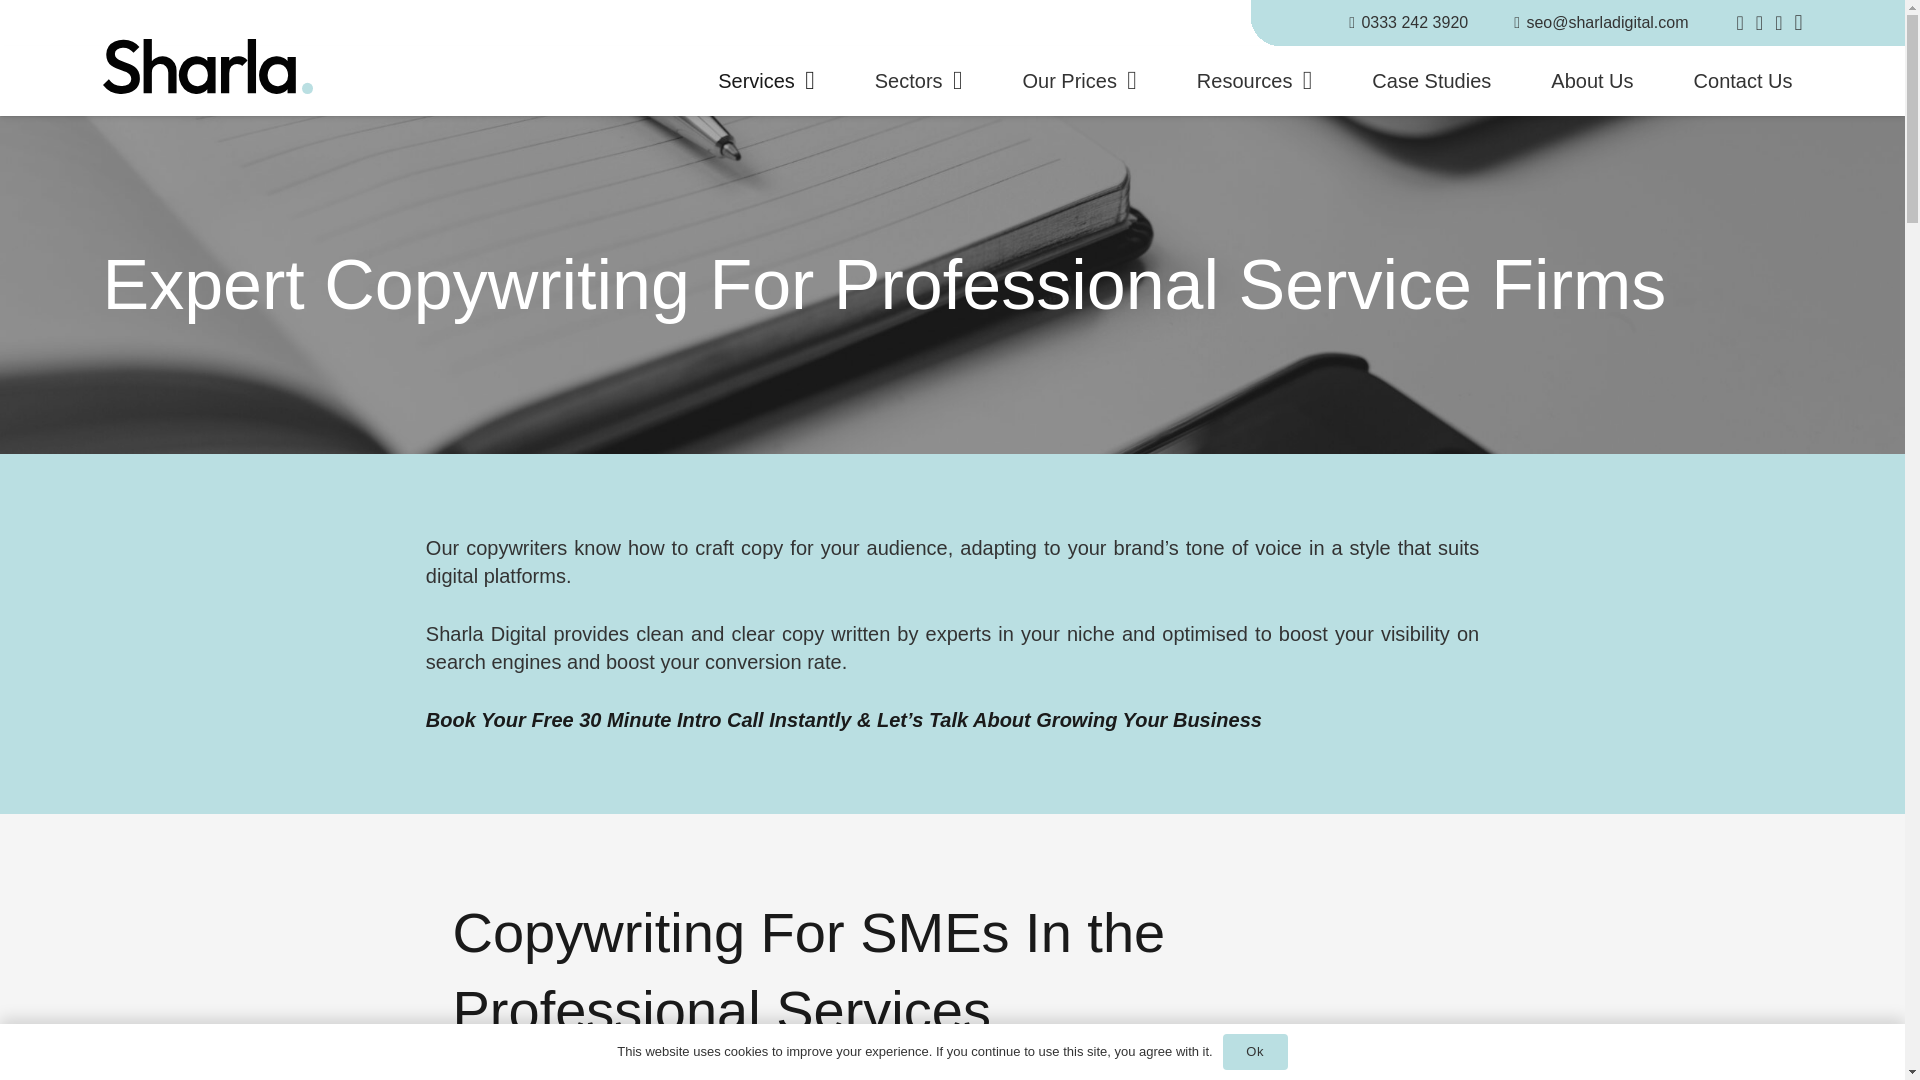 The height and width of the screenshot is (1080, 1920). I want to click on Services, so click(766, 80).